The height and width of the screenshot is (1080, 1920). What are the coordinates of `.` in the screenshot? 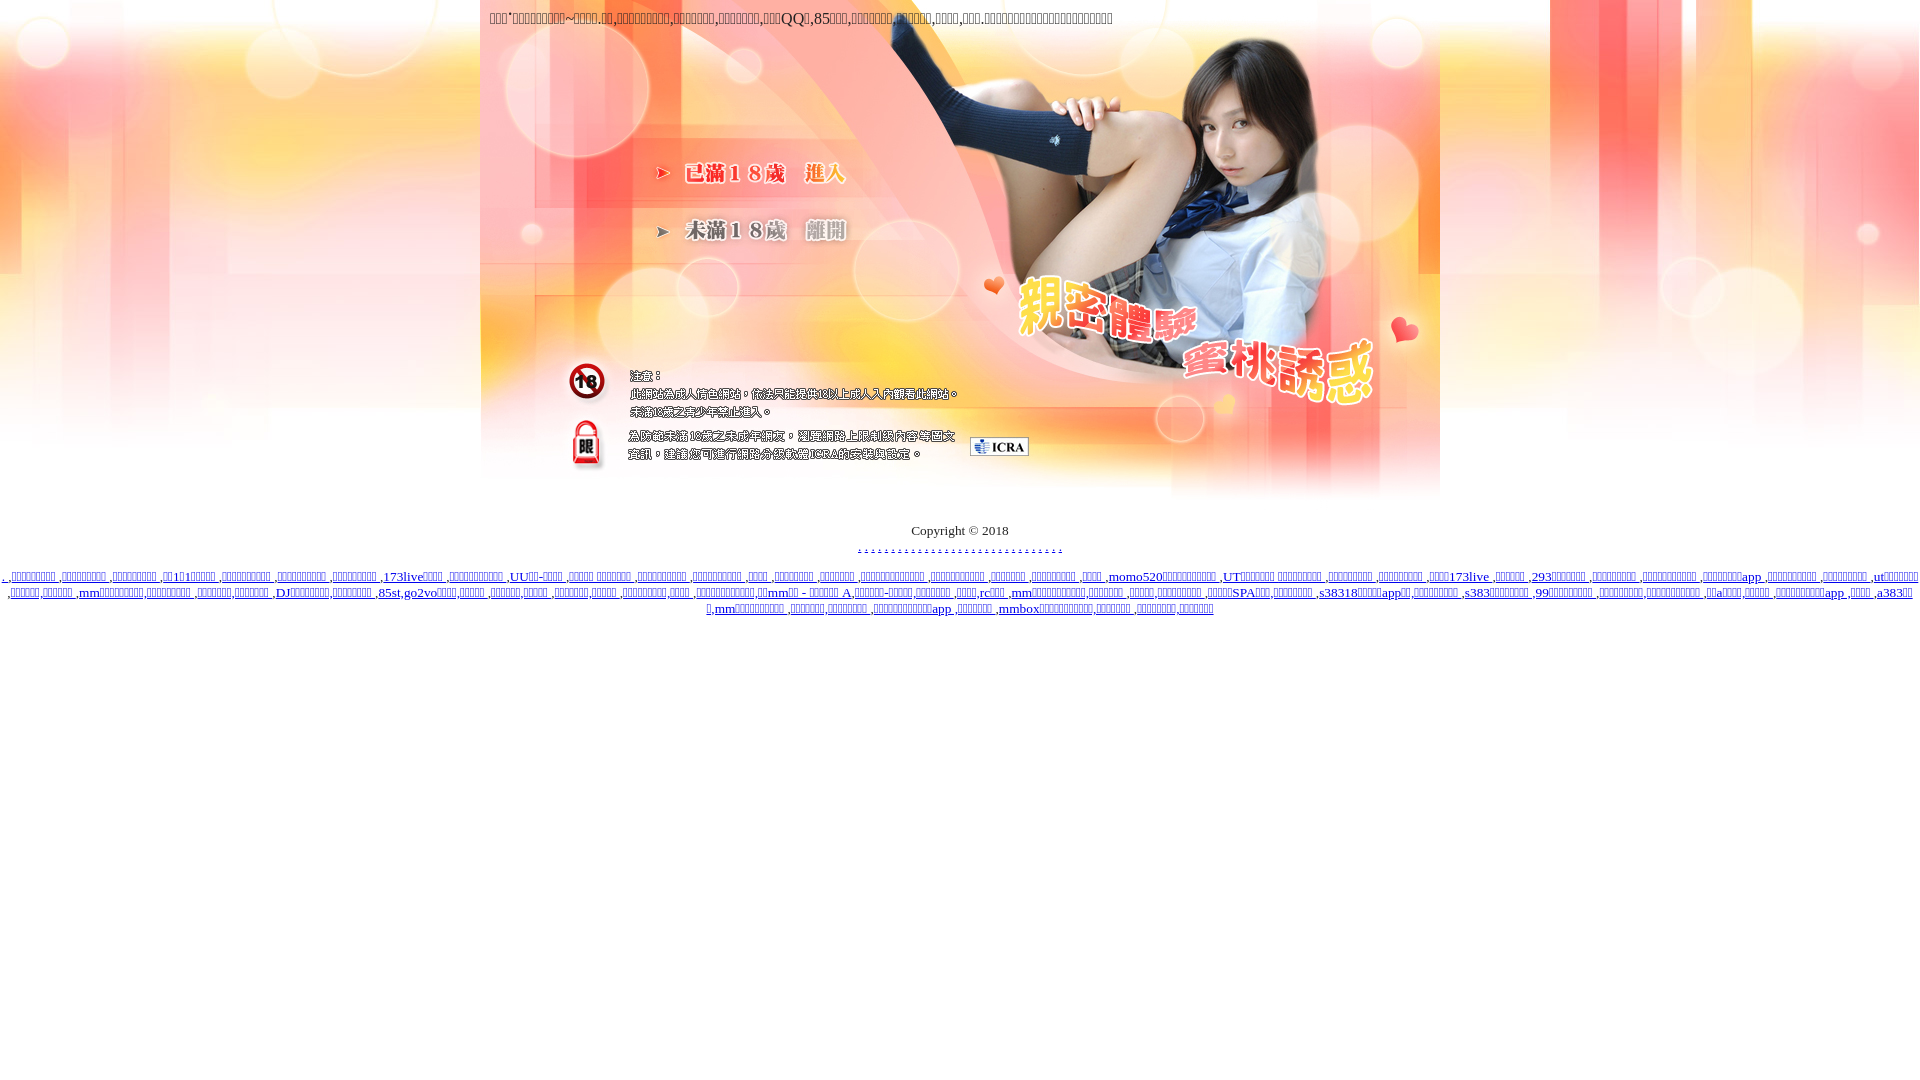 It's located at (986, 546).